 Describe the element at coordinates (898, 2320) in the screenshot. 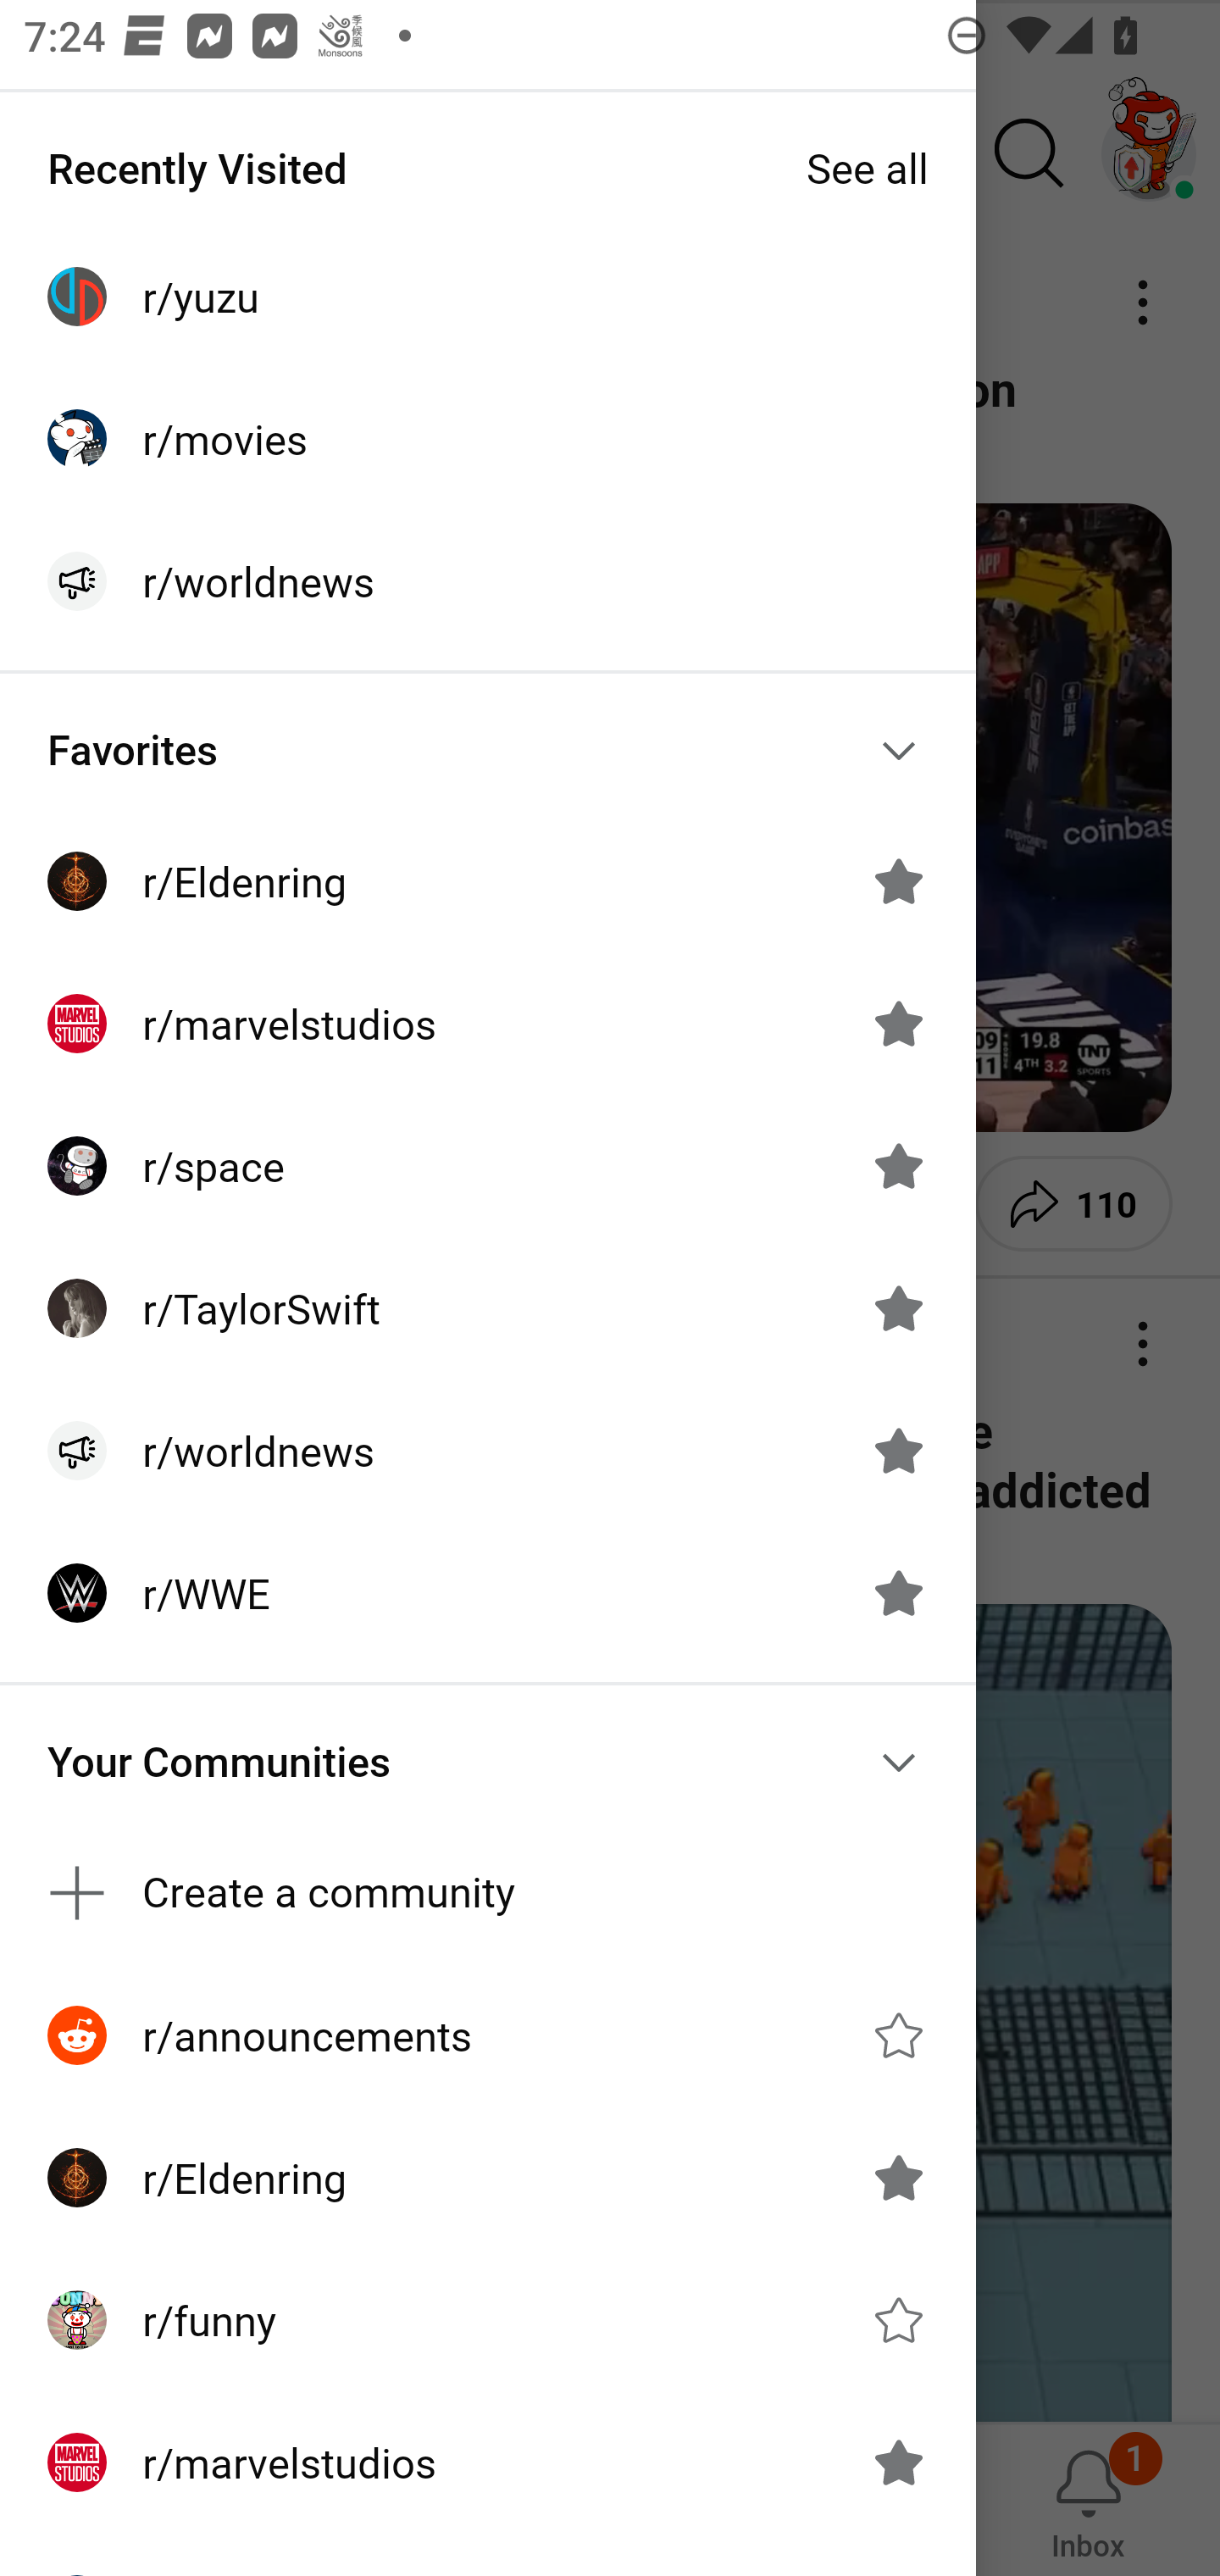

I see `Favorite r/funny` at that location.